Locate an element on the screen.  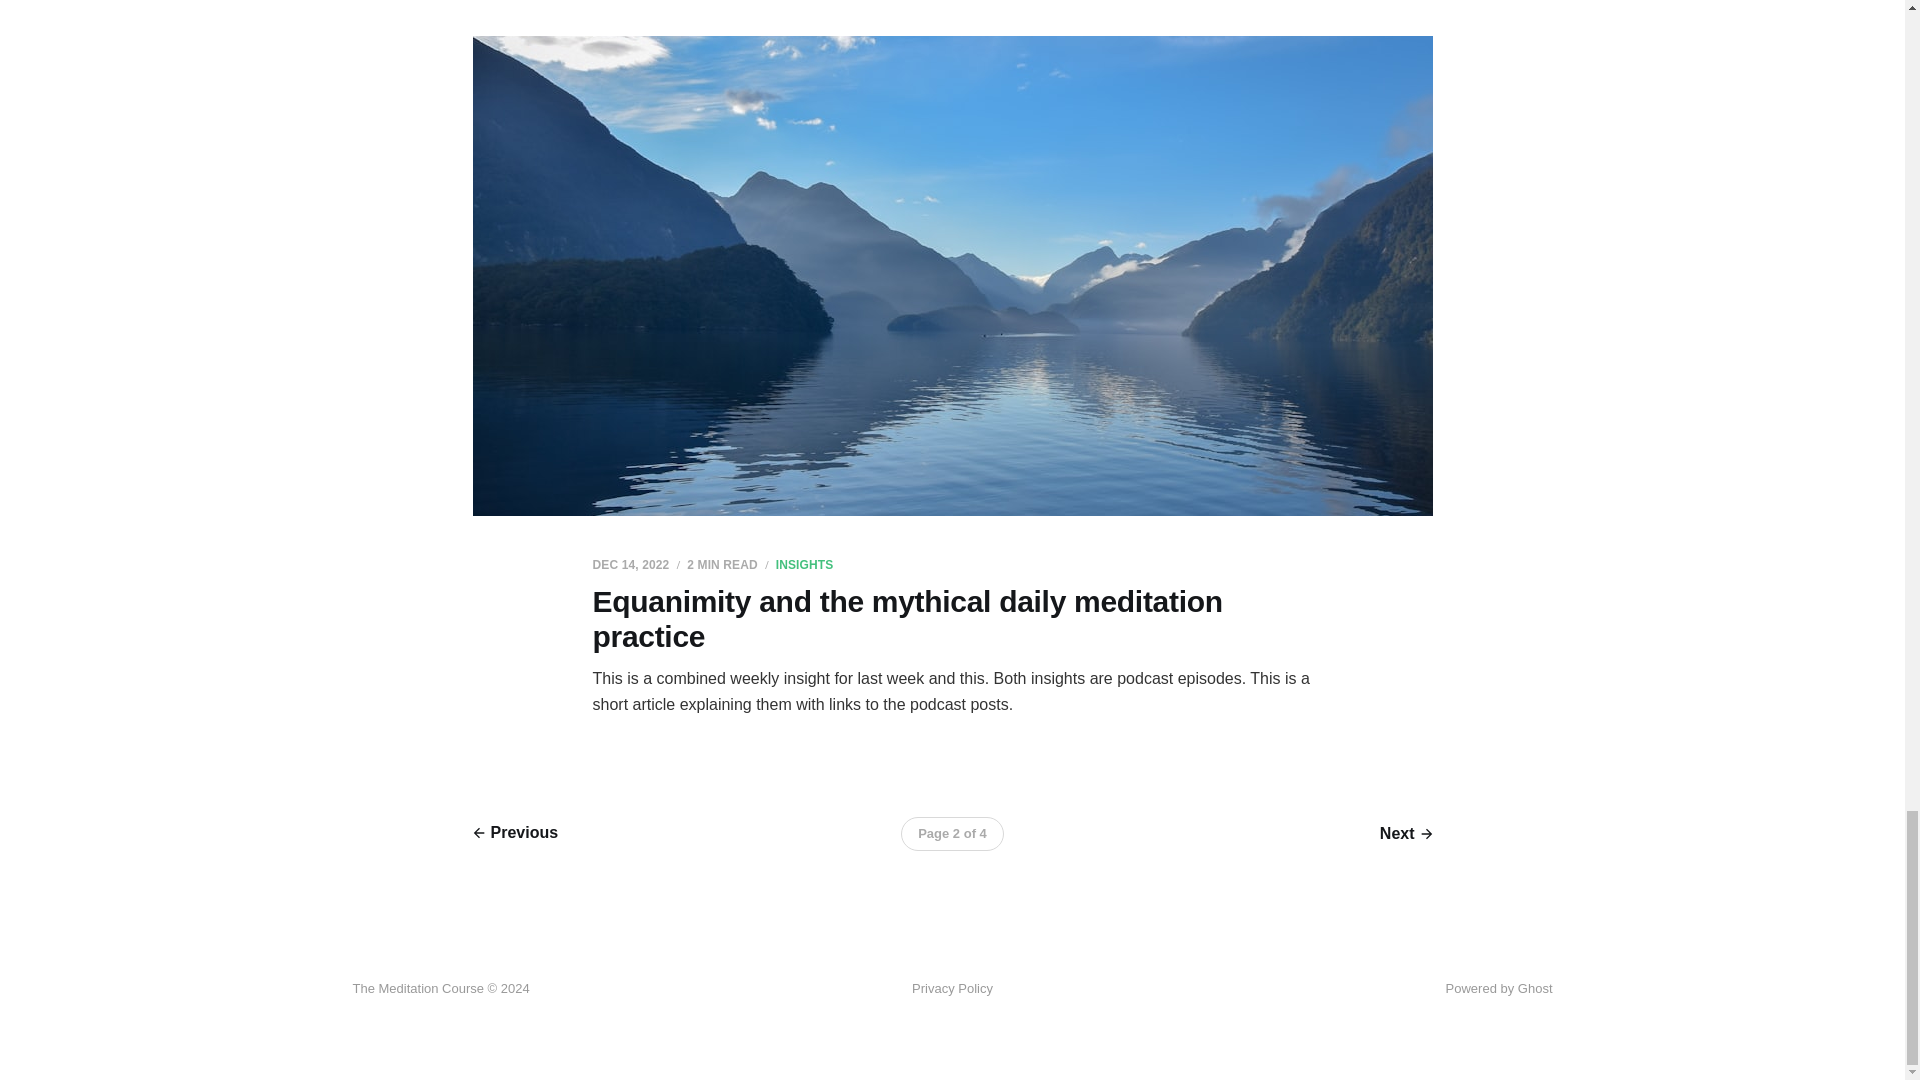
INSIGHTS is located at coordinates (804, 565).